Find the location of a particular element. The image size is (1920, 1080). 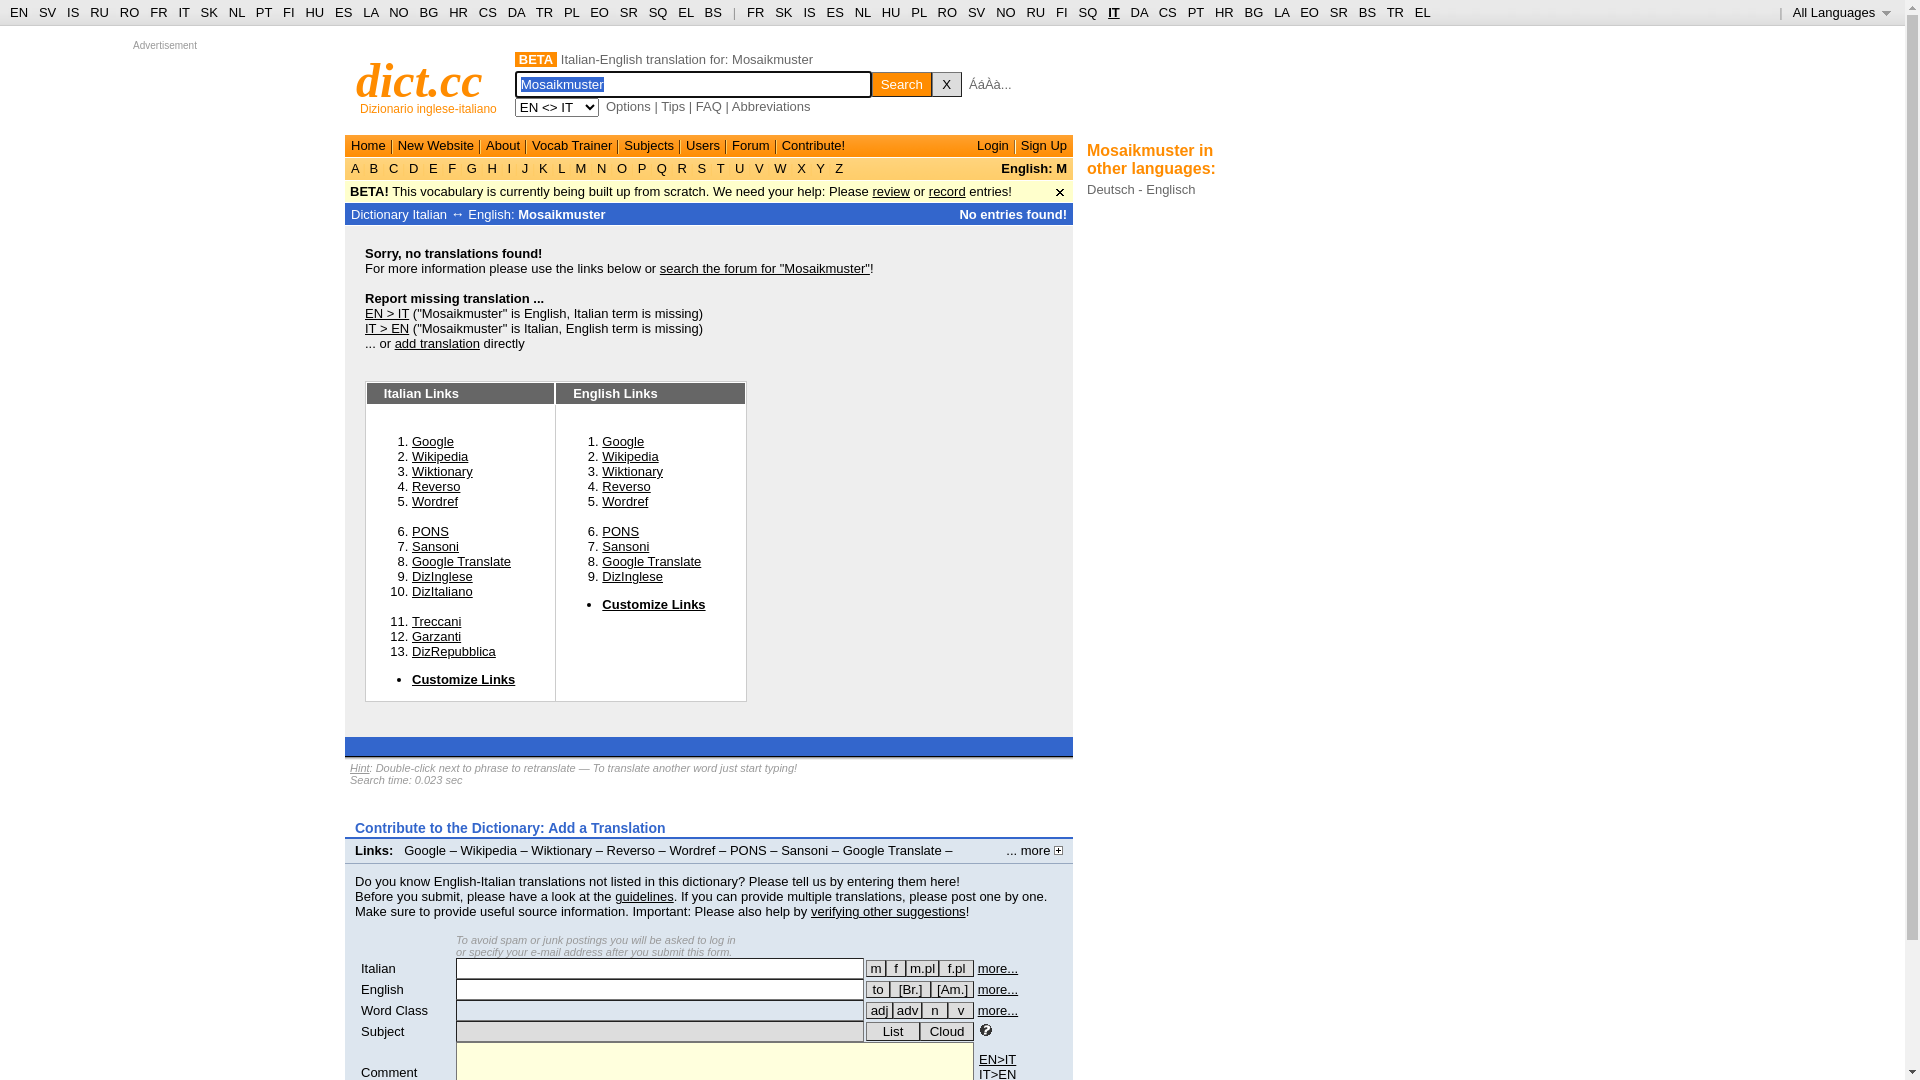

About is located at coordinates (503, 146).